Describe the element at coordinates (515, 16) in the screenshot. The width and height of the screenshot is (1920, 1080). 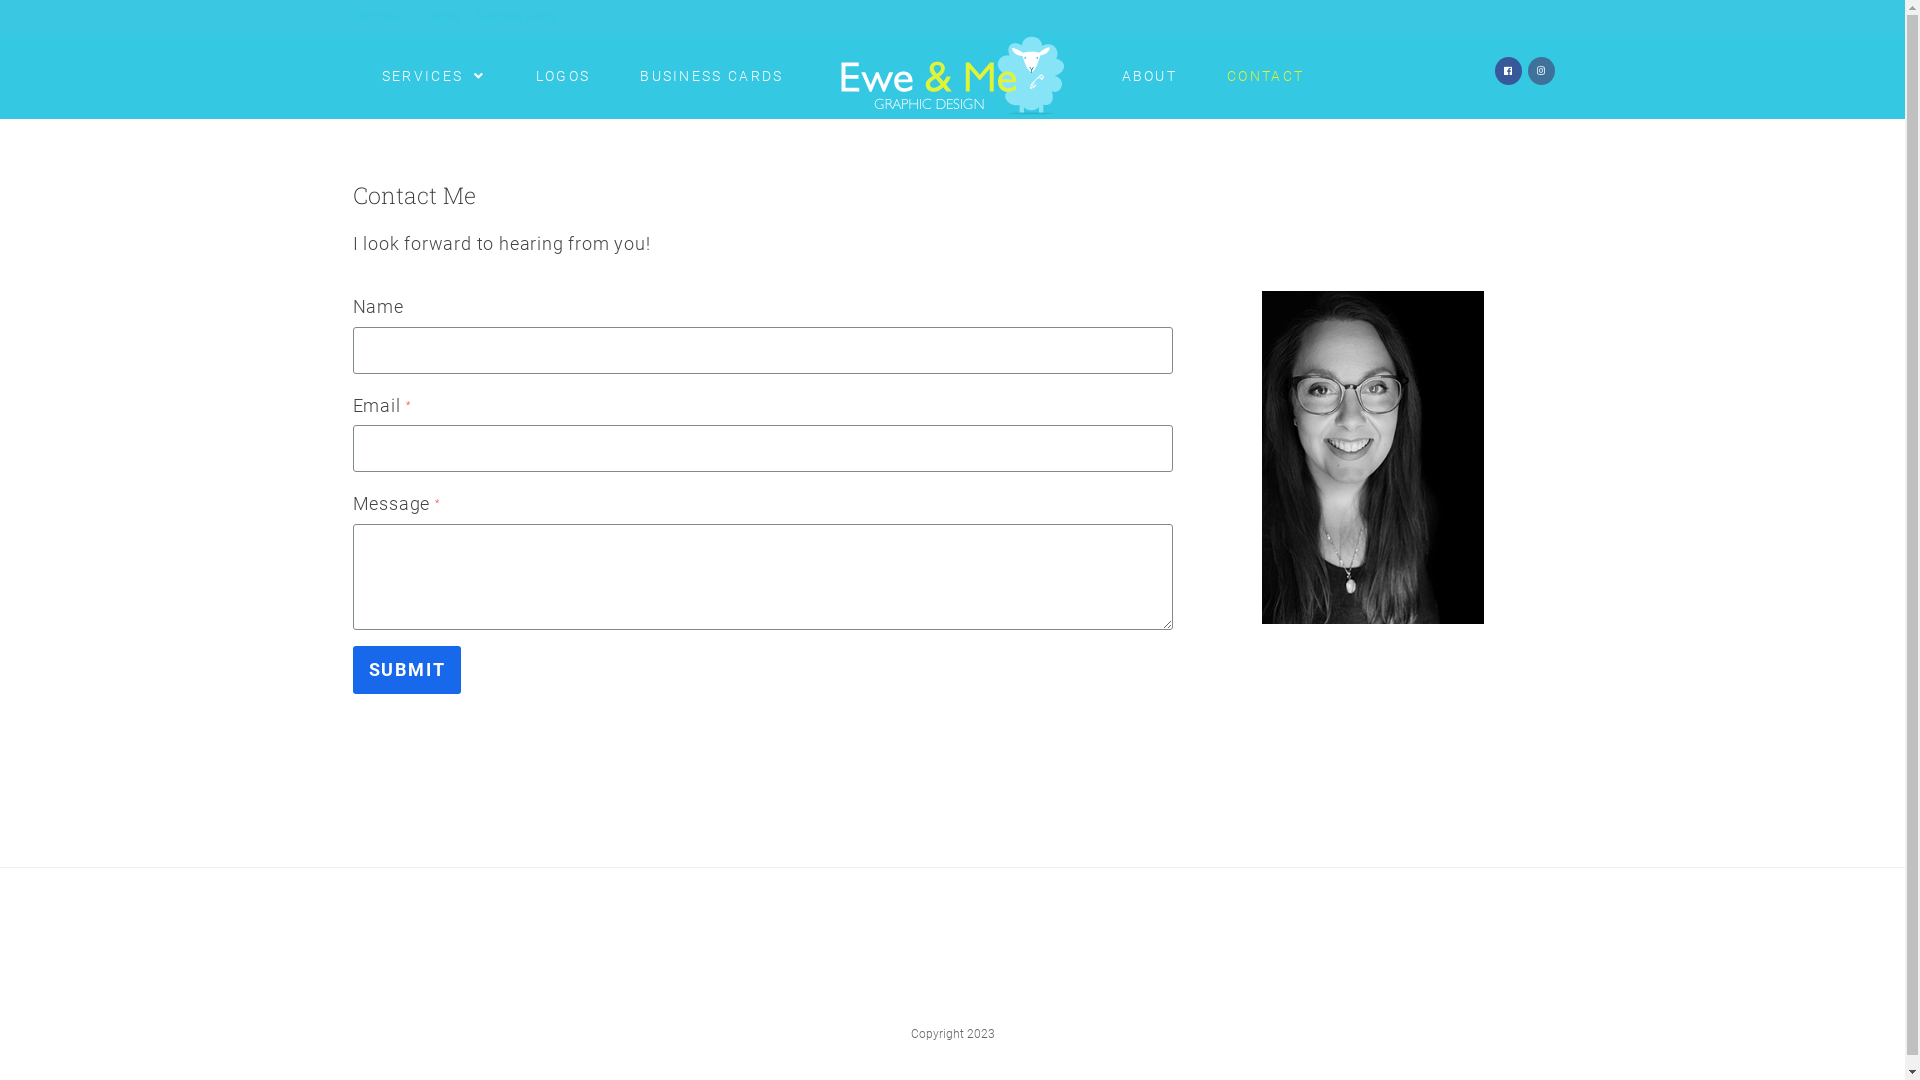
I see `Business Cards` at that location.